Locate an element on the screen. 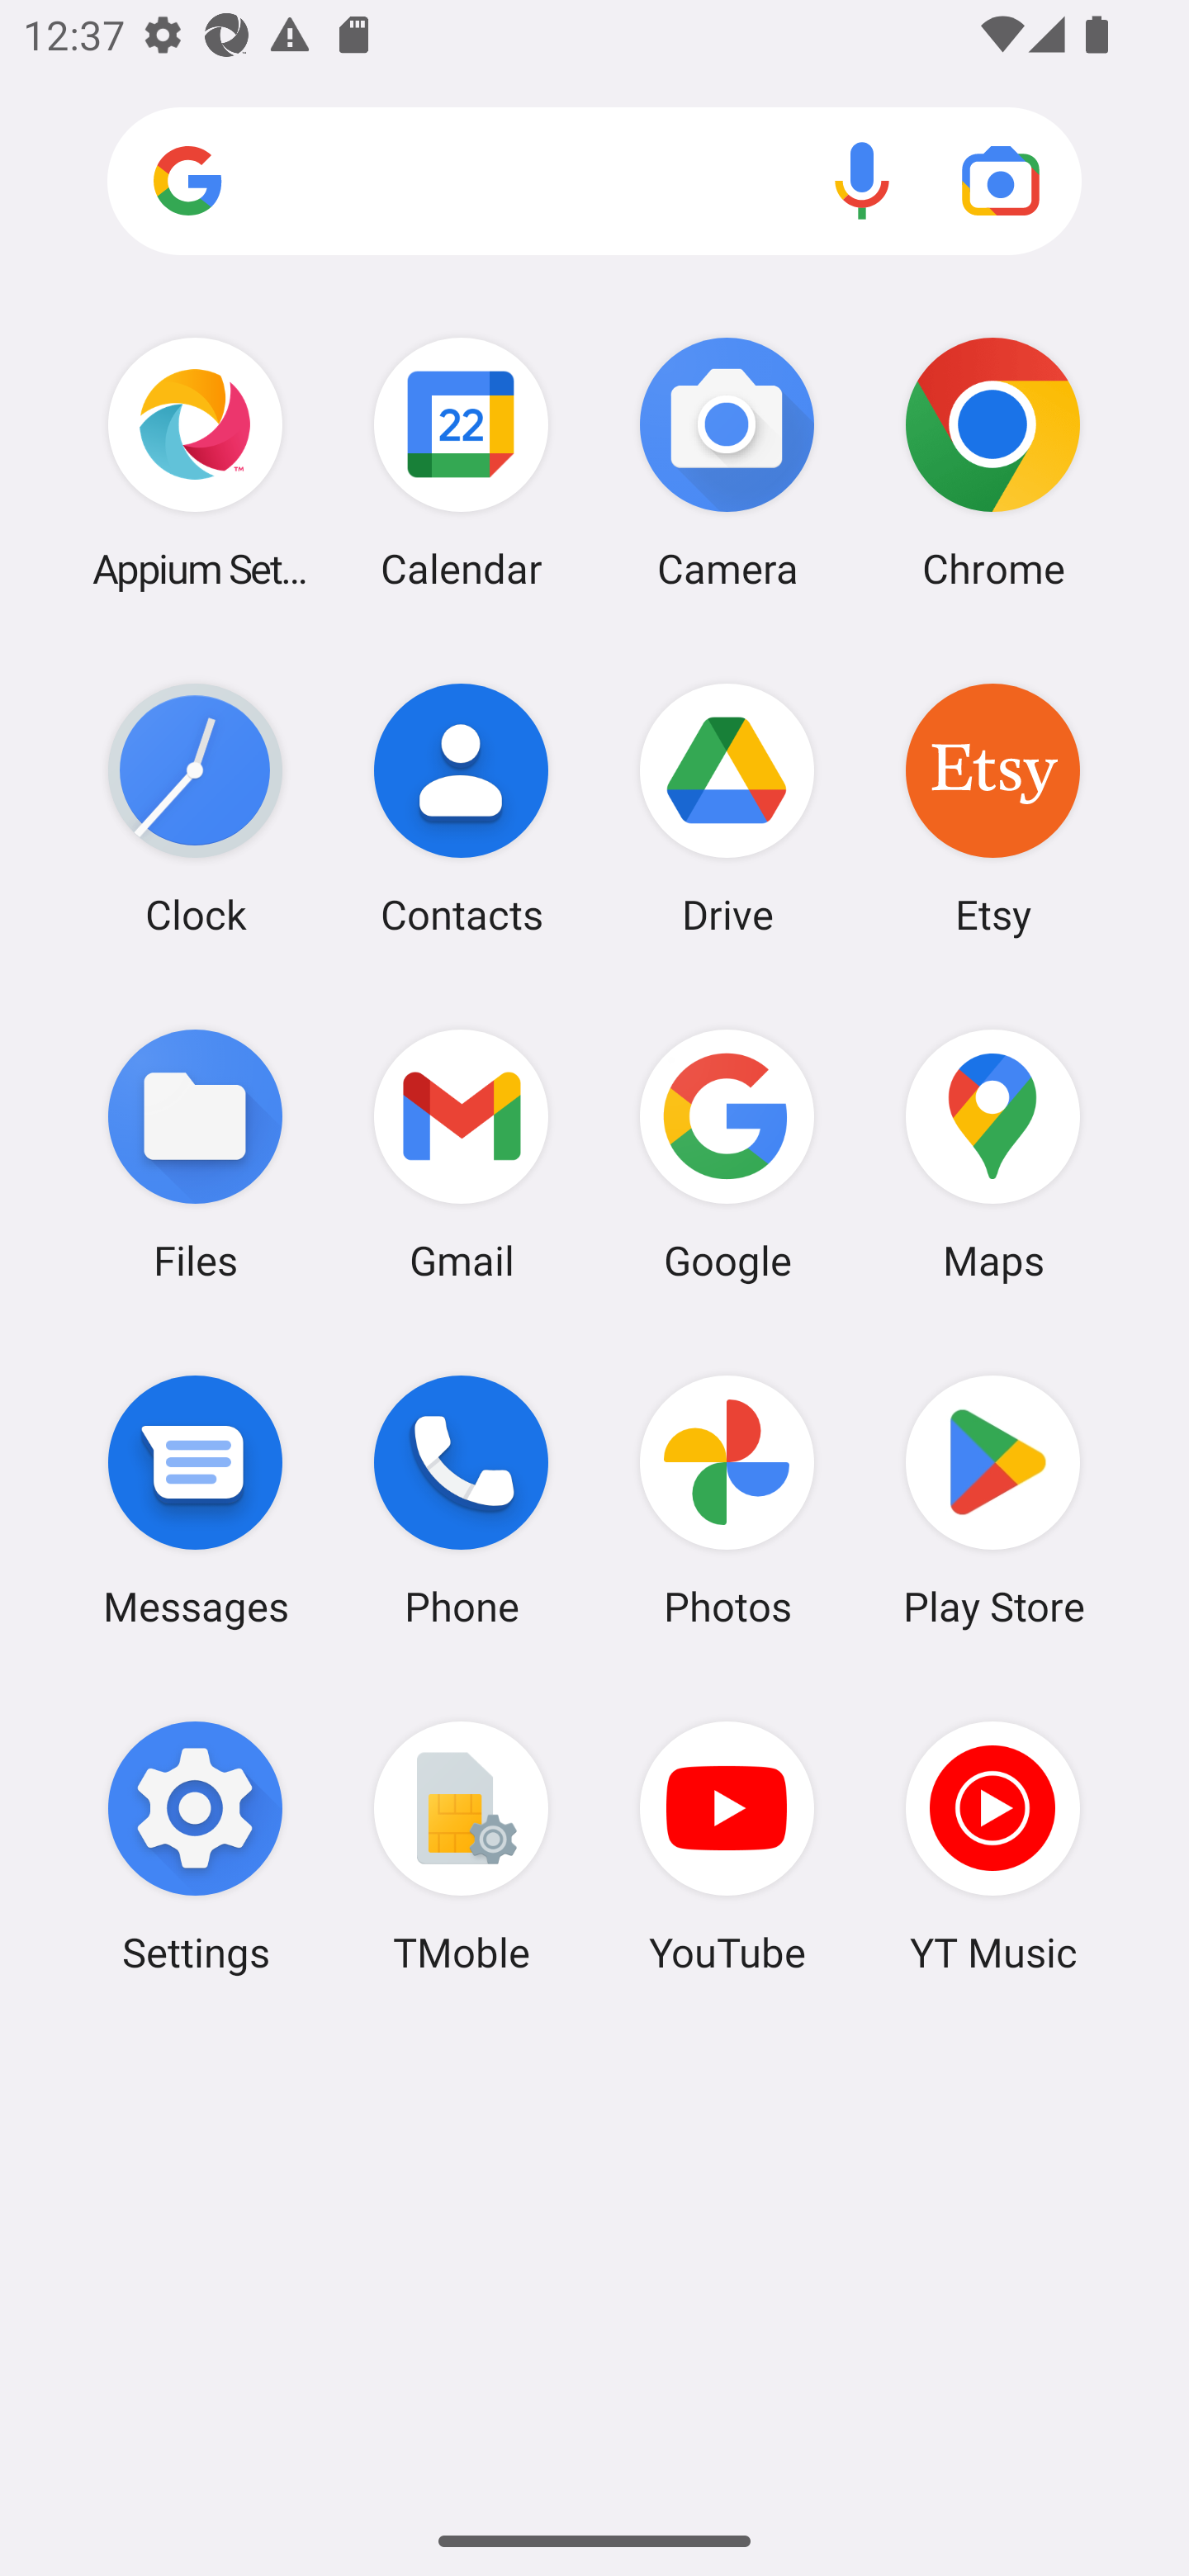 Image resolution: width=1189 pixels, height=2576 pixels. TMoble is located at coordinates (461, 1847).